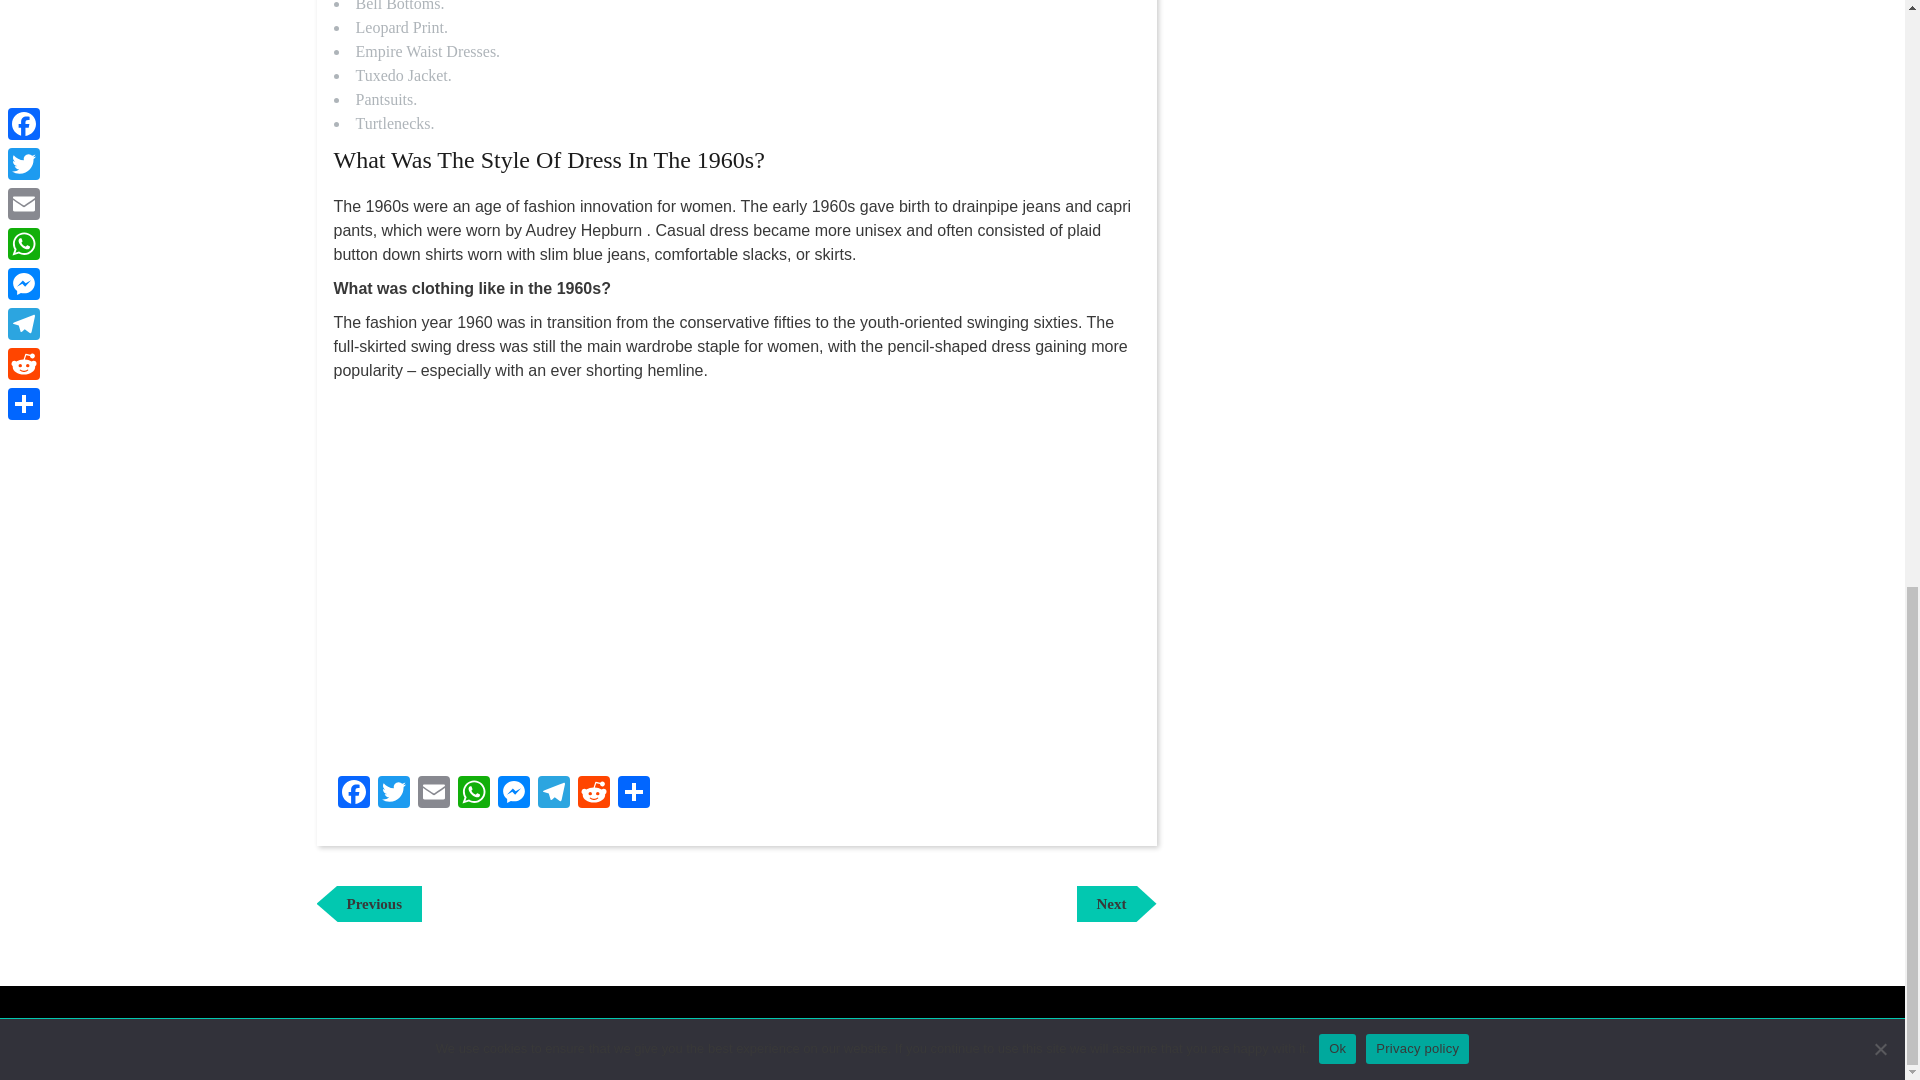  Describe the element at coordinates (369, 904) in the screenshot. I see `Messenger` at that location.